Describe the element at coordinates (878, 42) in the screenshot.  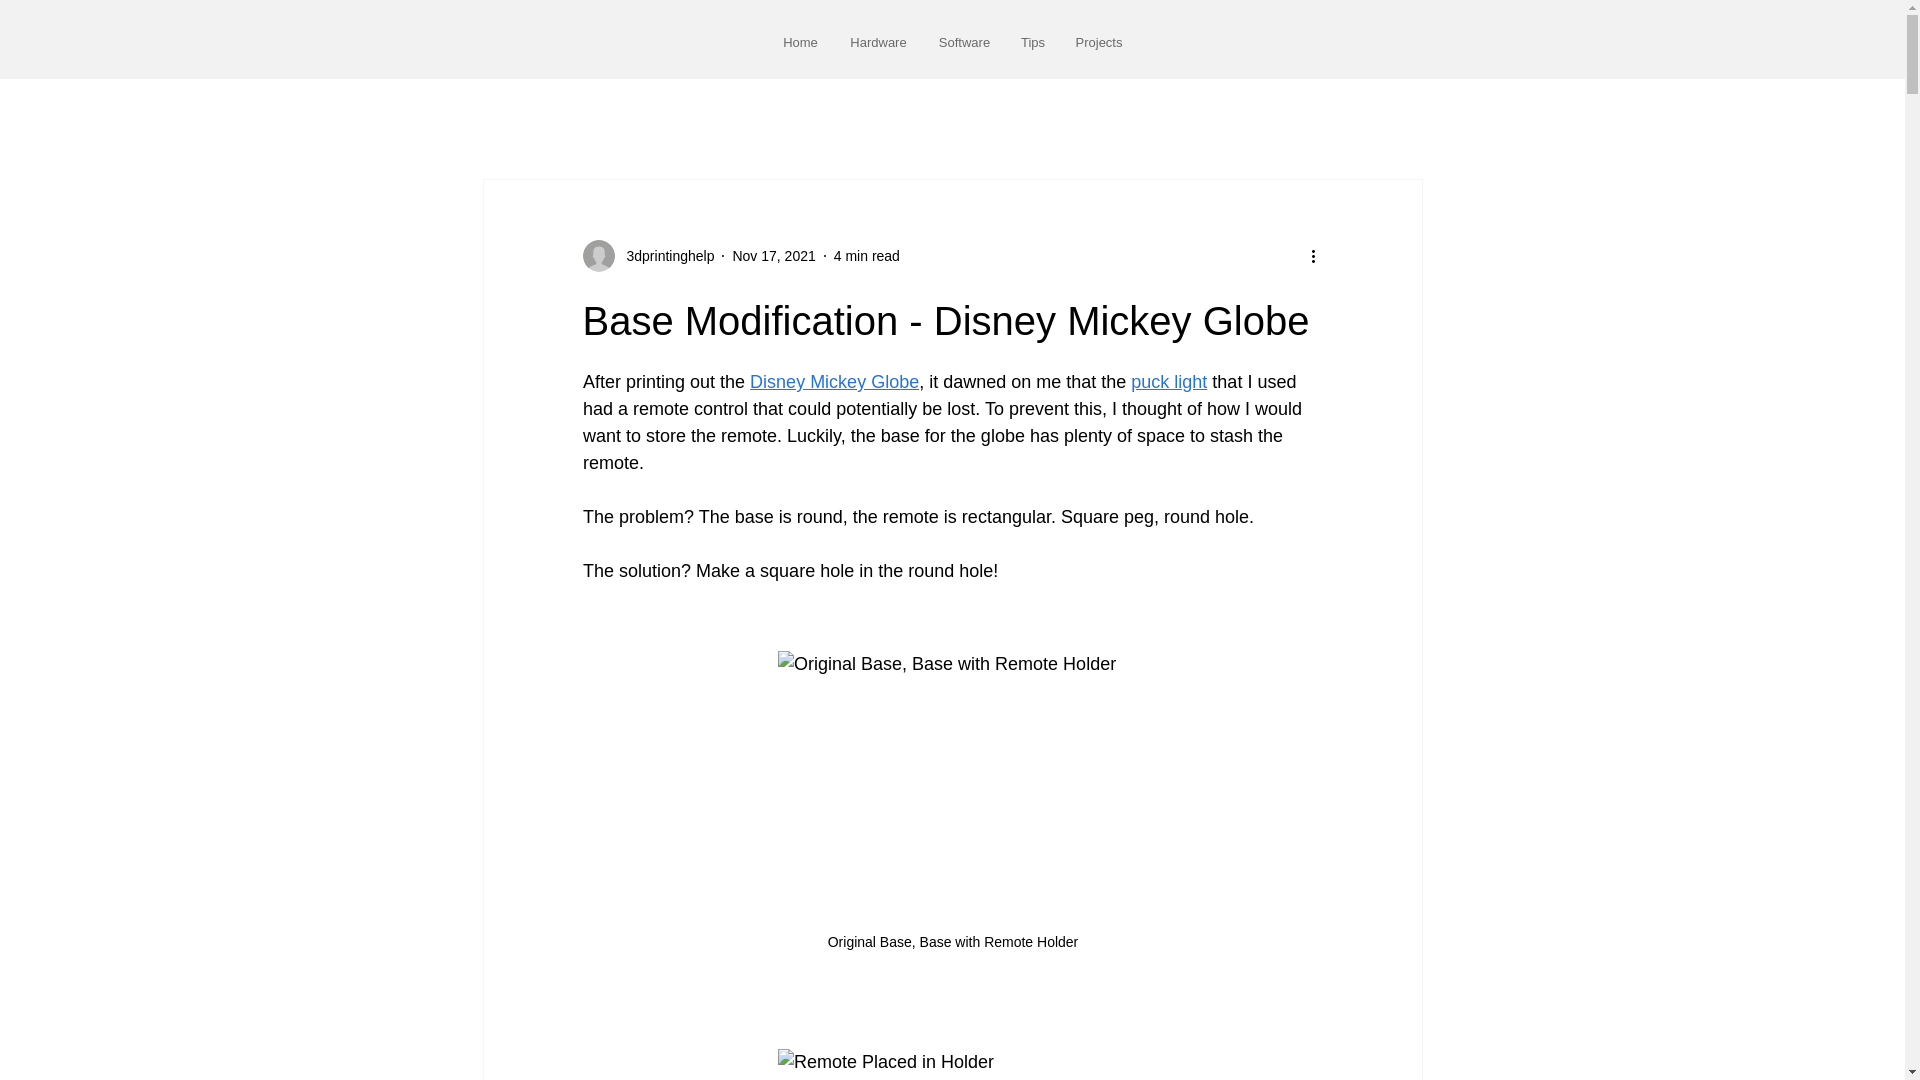
I see `Hardware` at that location.